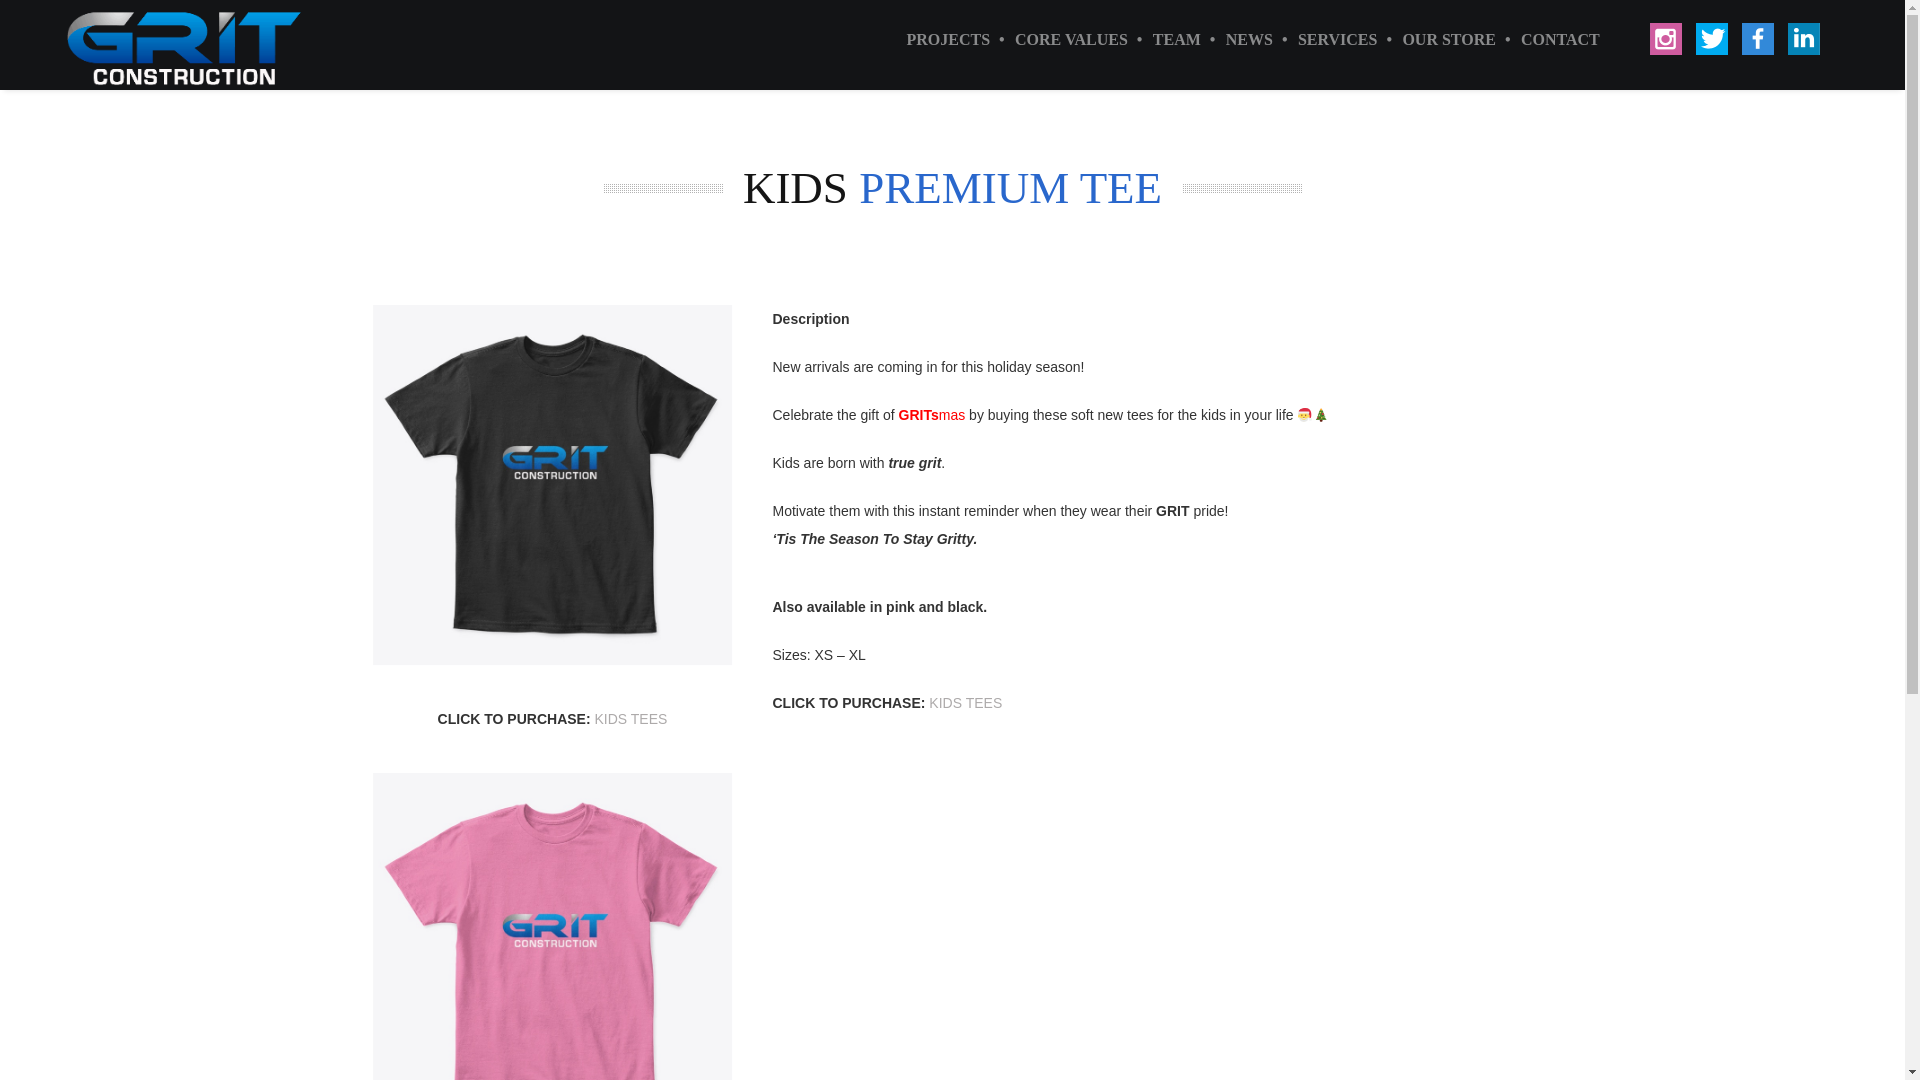 The image size is (1920, 1080). Describe the element at coordinates (1164, 40) in the screenshot. I see `TEAM` at that location.